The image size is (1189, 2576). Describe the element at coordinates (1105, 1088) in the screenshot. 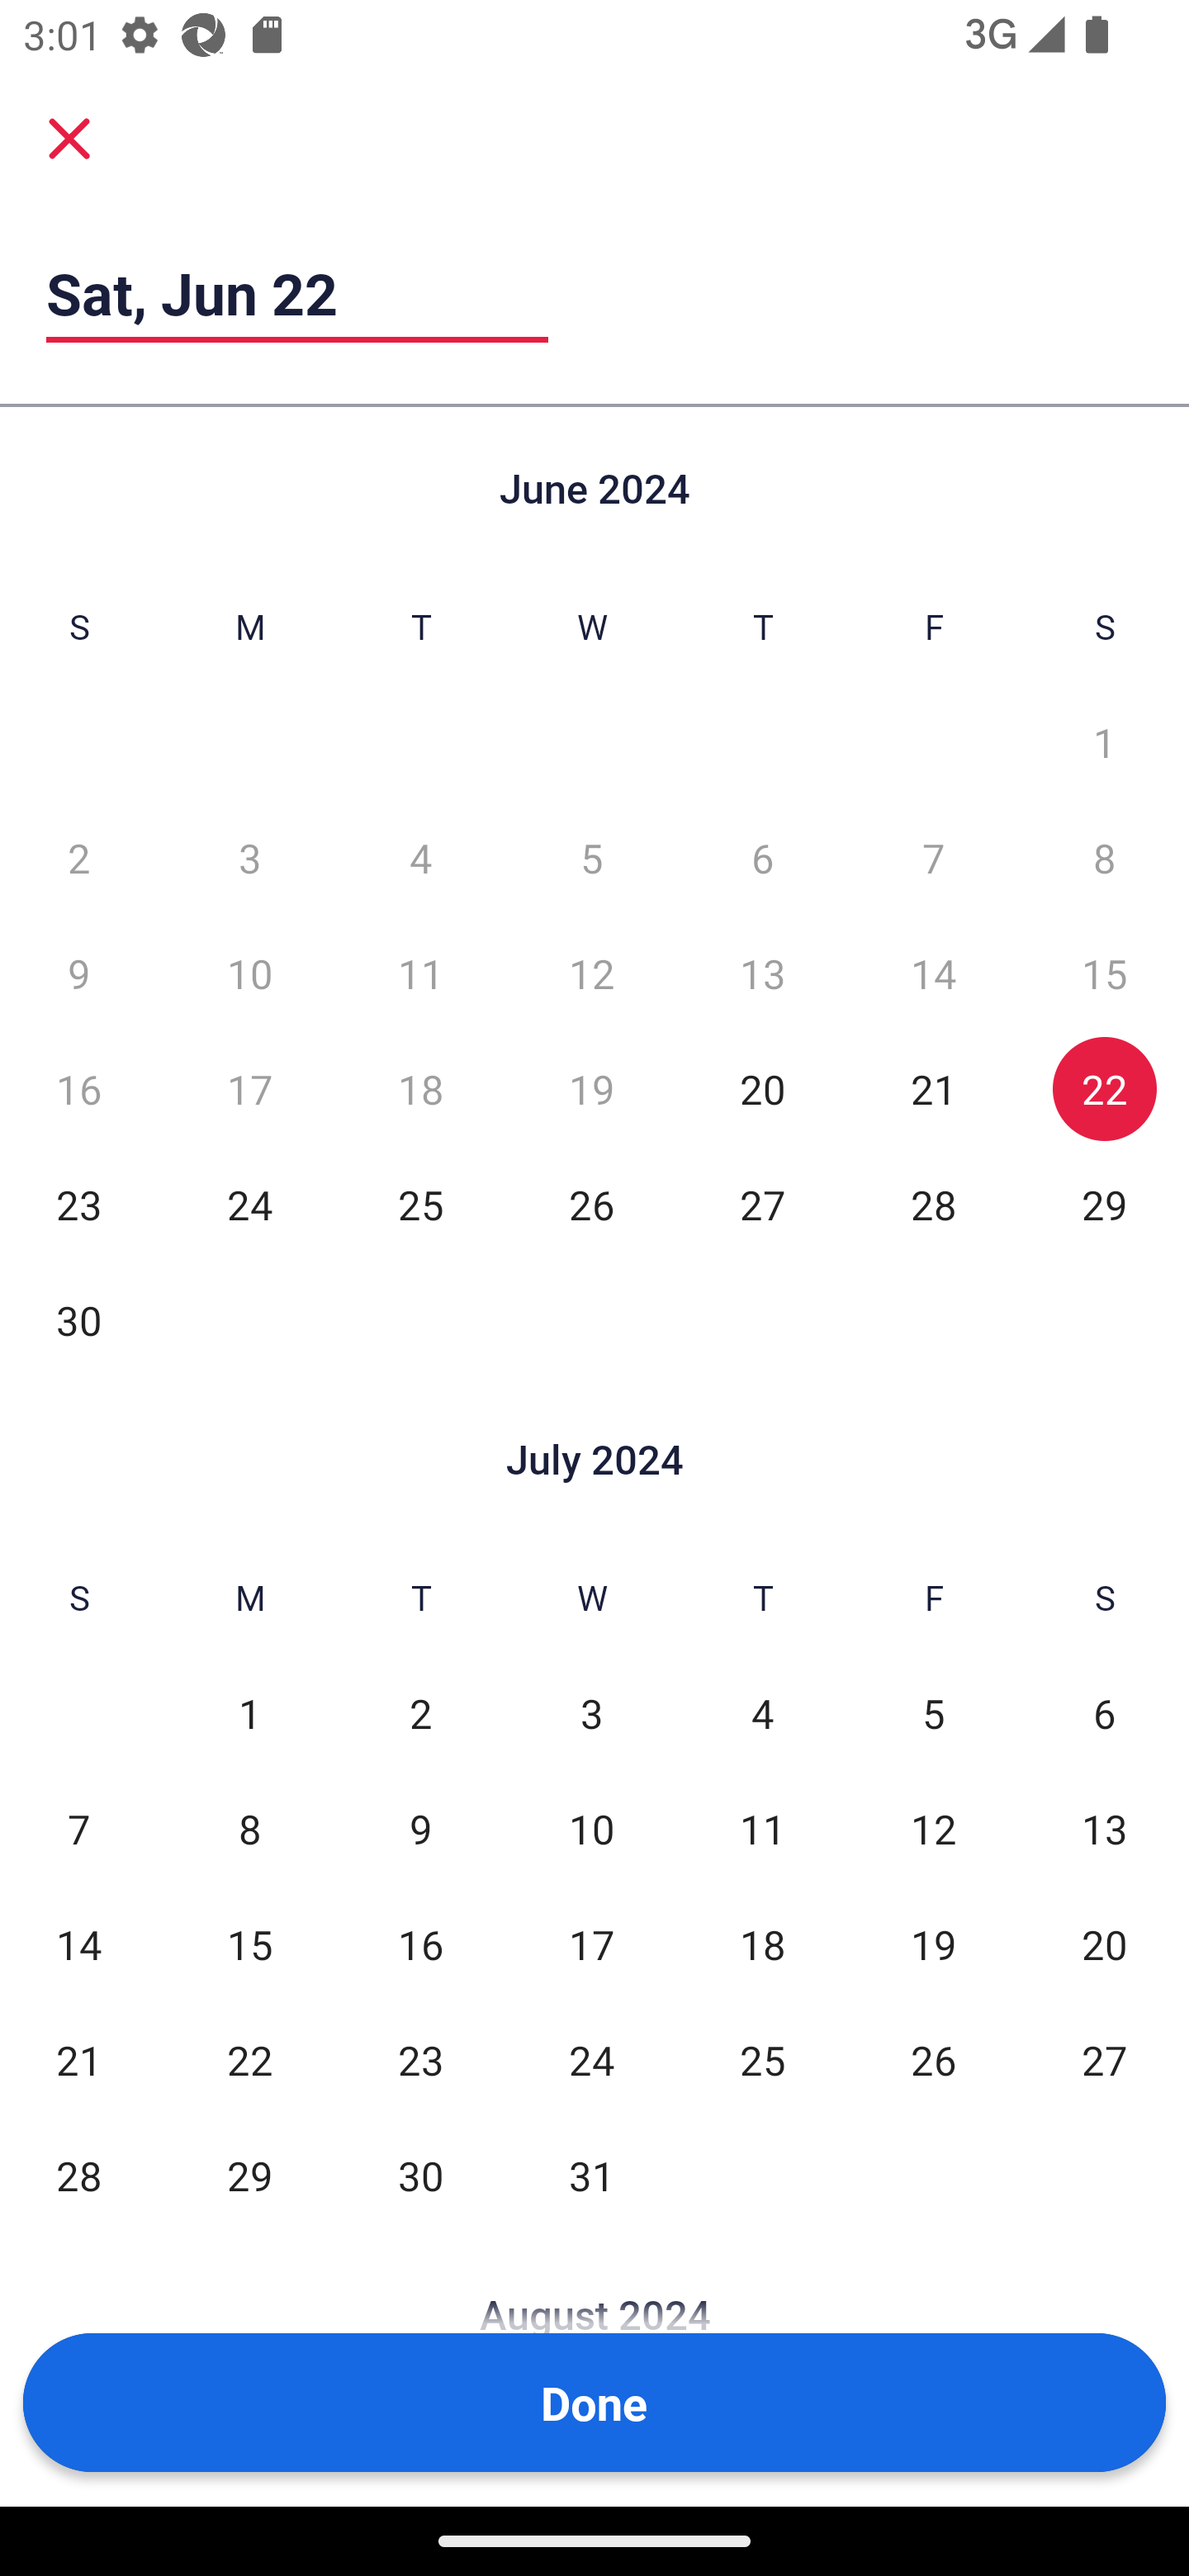

I see `22 Sat, Jun 22, Selected` at that location.